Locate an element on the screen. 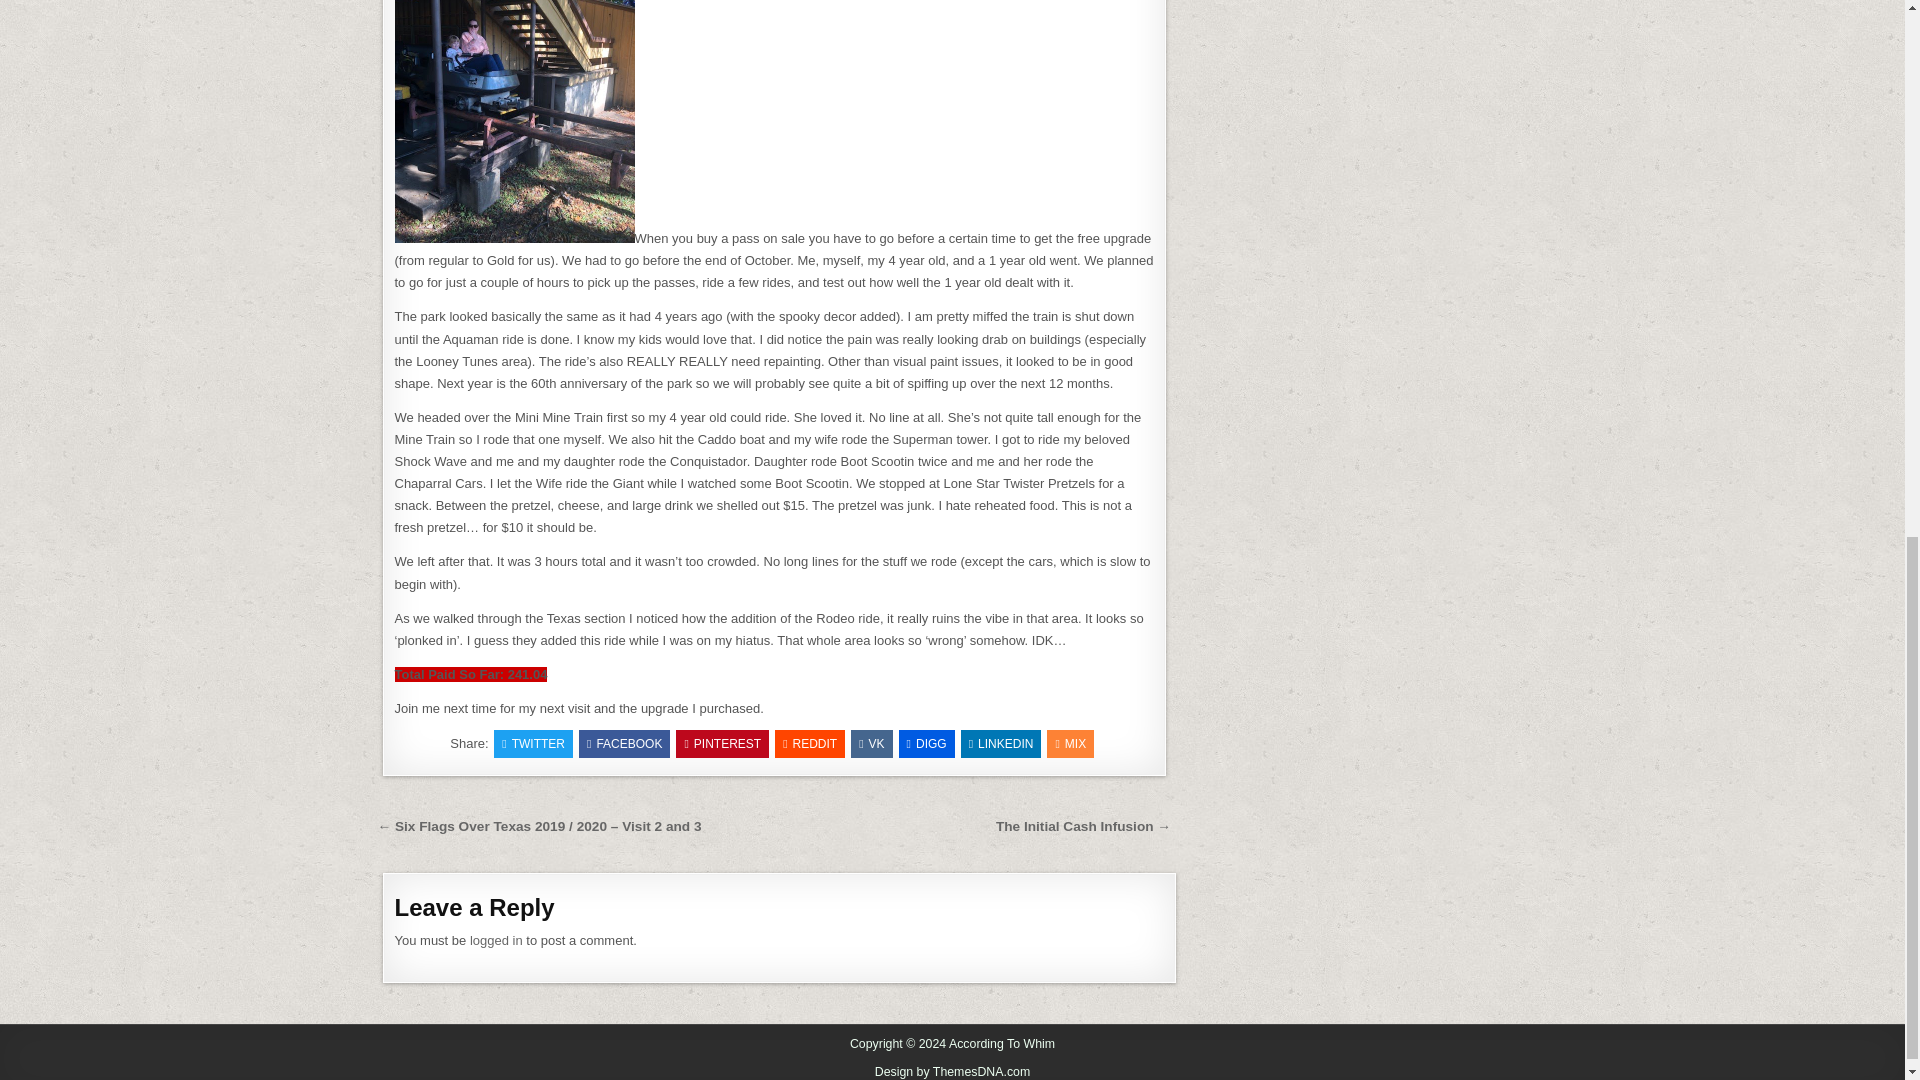  Design by ThemesDNA.com is located at coordinates (953, 1071).